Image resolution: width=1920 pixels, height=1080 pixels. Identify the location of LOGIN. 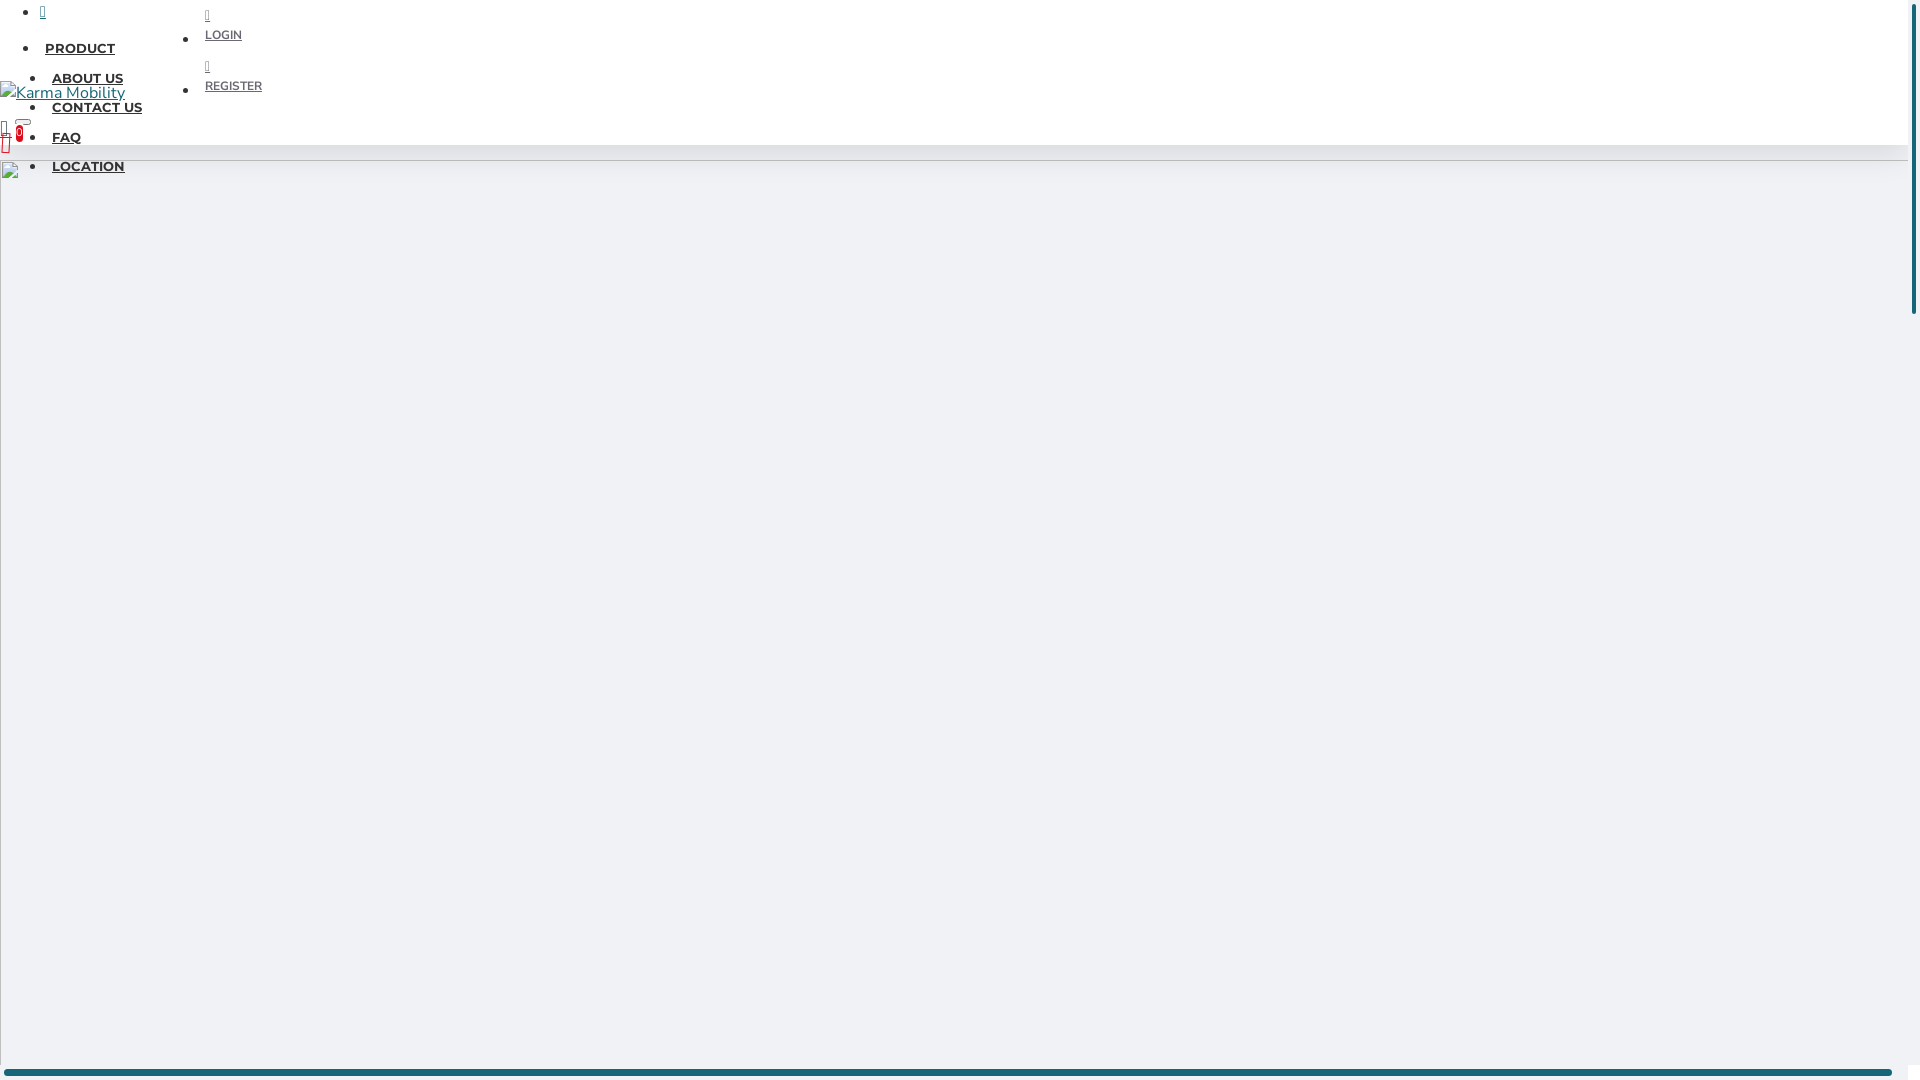
(223, 24).